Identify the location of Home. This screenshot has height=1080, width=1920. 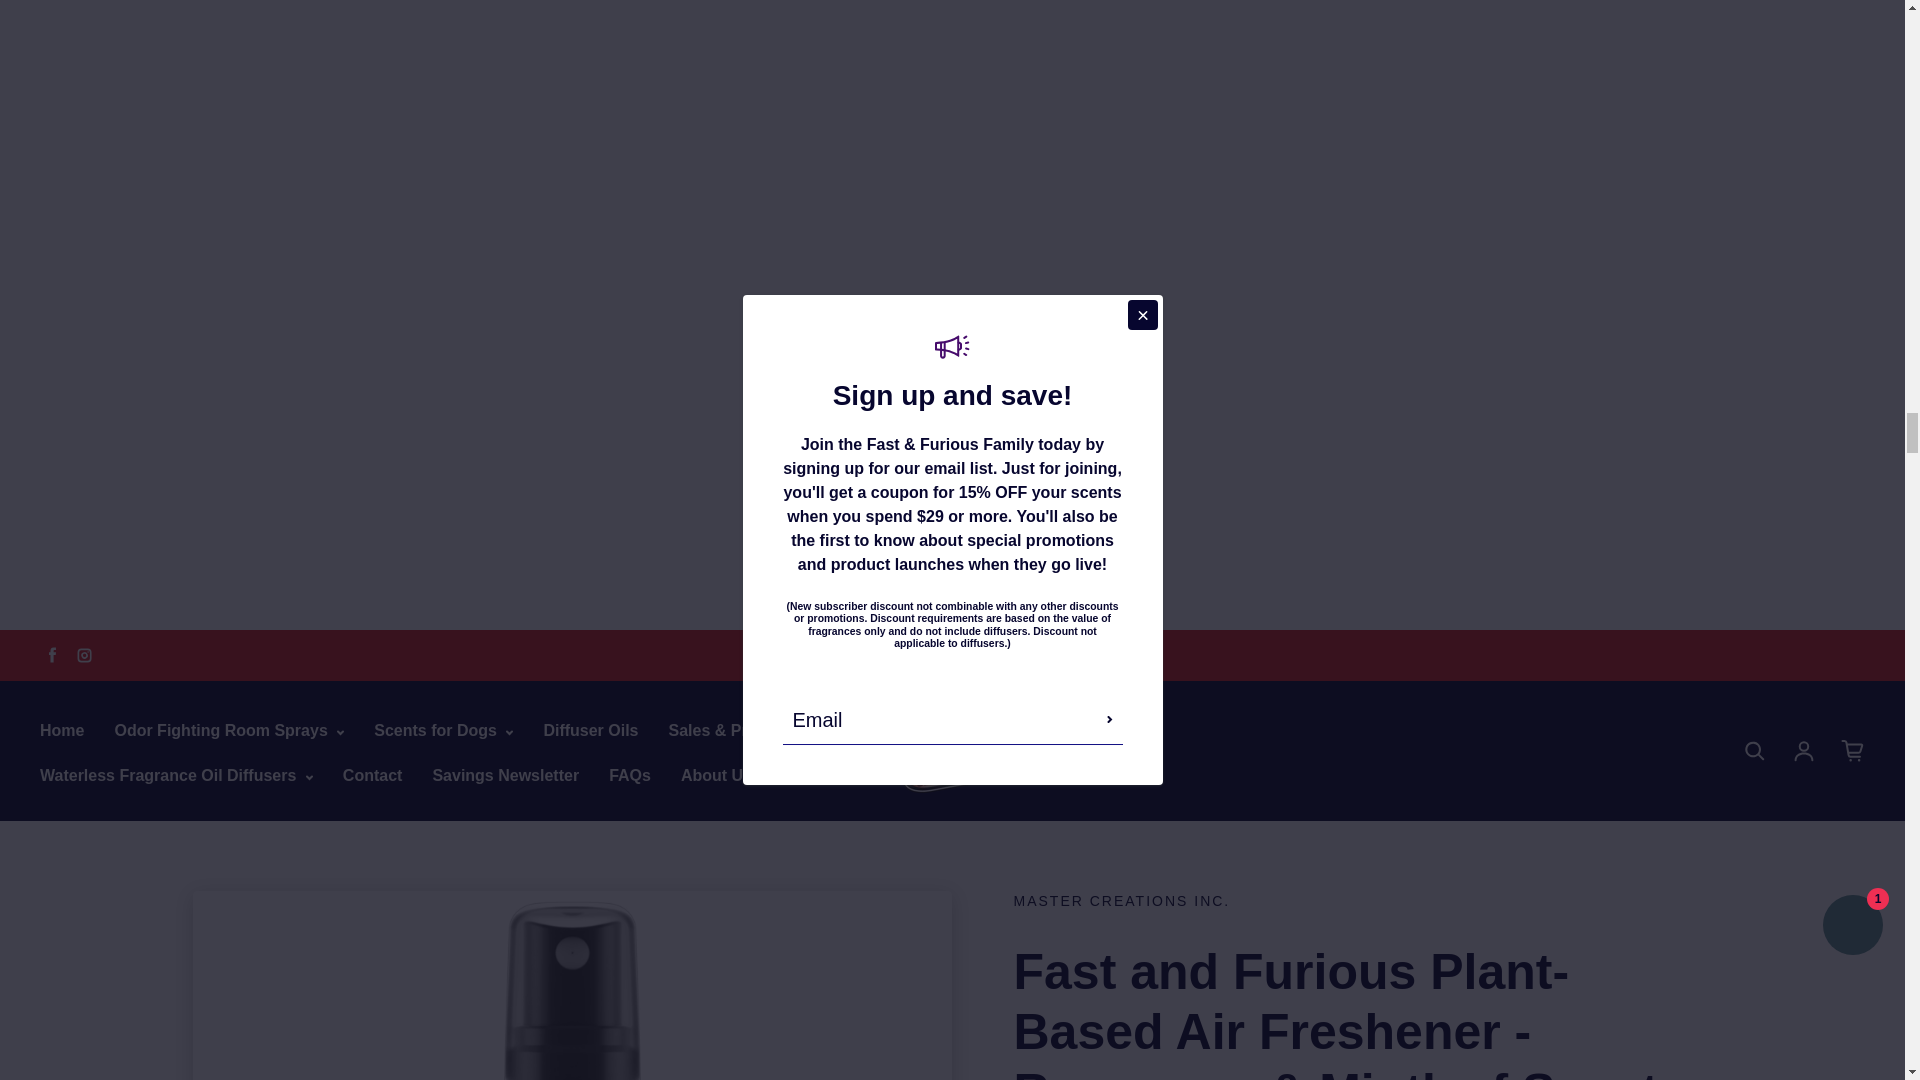
(62, 730).